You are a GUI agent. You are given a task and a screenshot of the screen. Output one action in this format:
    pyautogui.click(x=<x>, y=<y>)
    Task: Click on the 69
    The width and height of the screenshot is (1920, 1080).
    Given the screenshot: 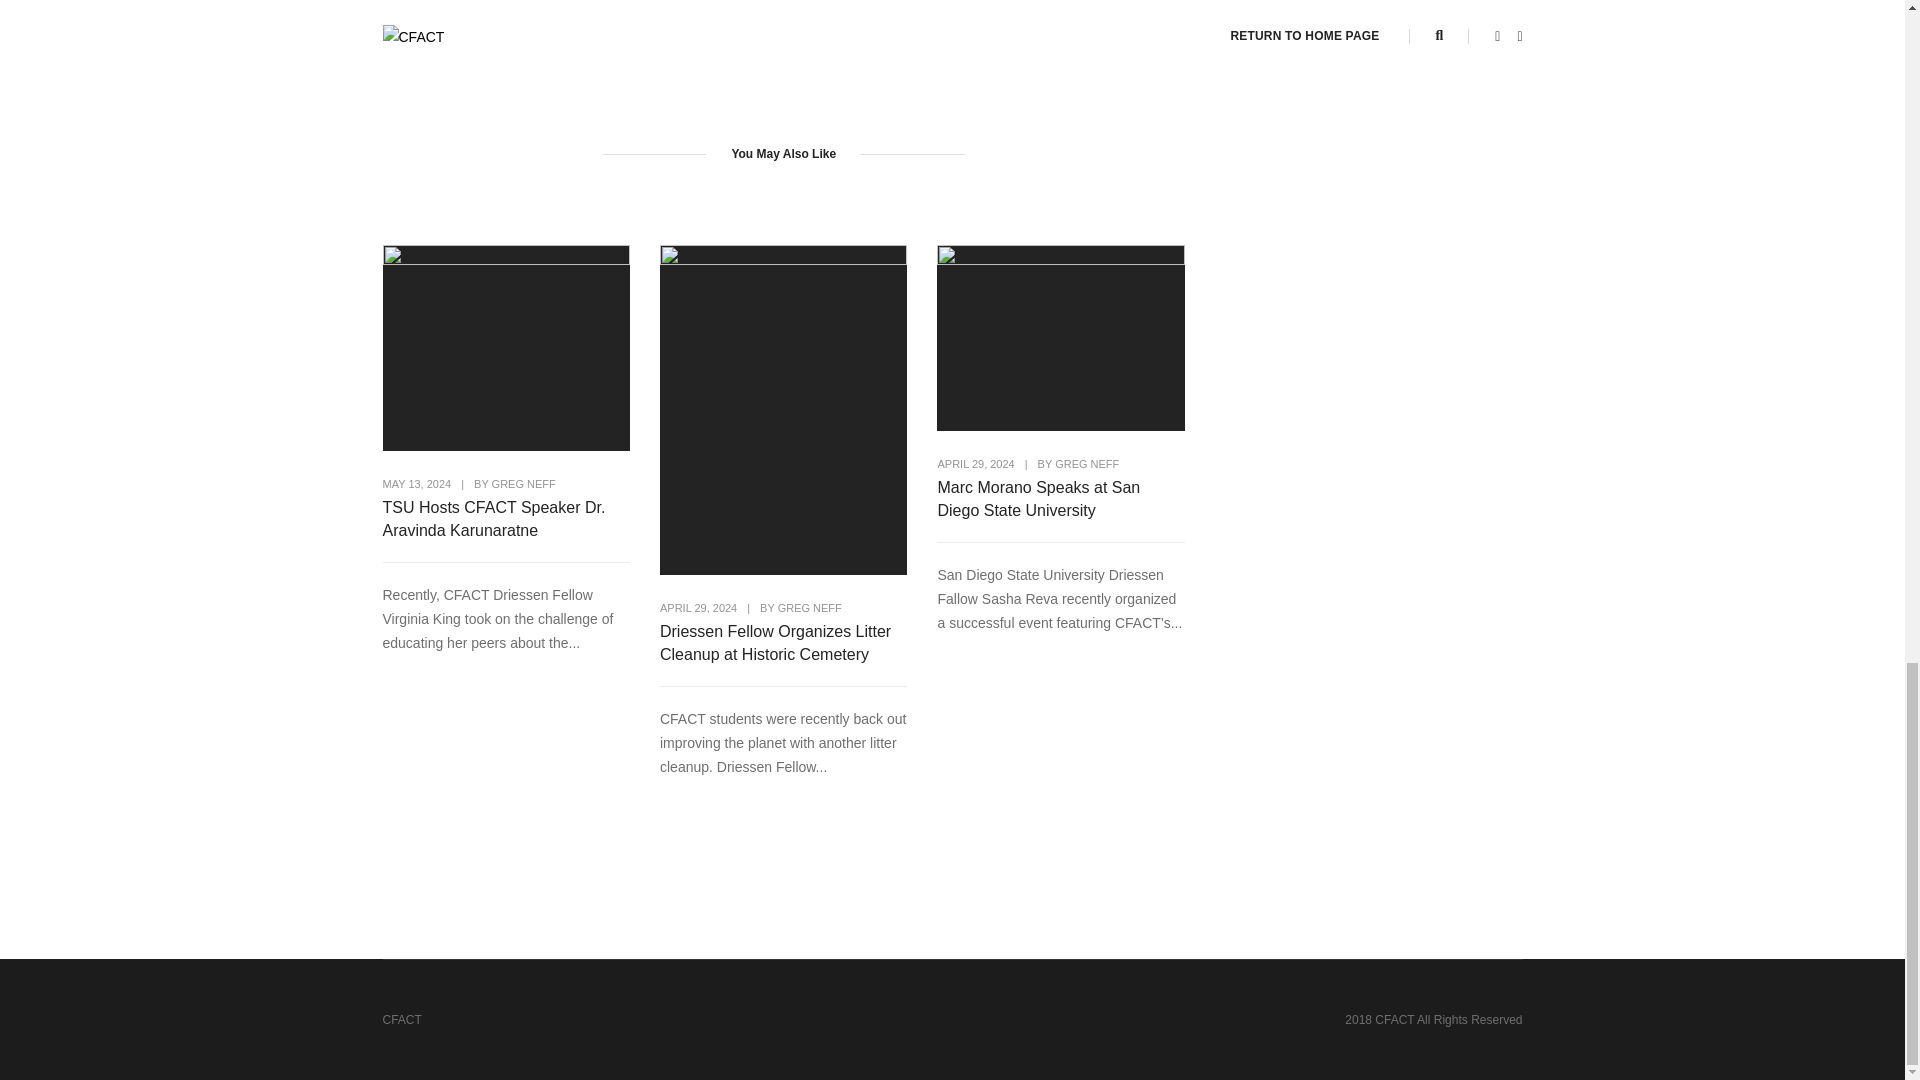 What is the action you would take?
    pyautogui.click(x=1075, y=18)
    